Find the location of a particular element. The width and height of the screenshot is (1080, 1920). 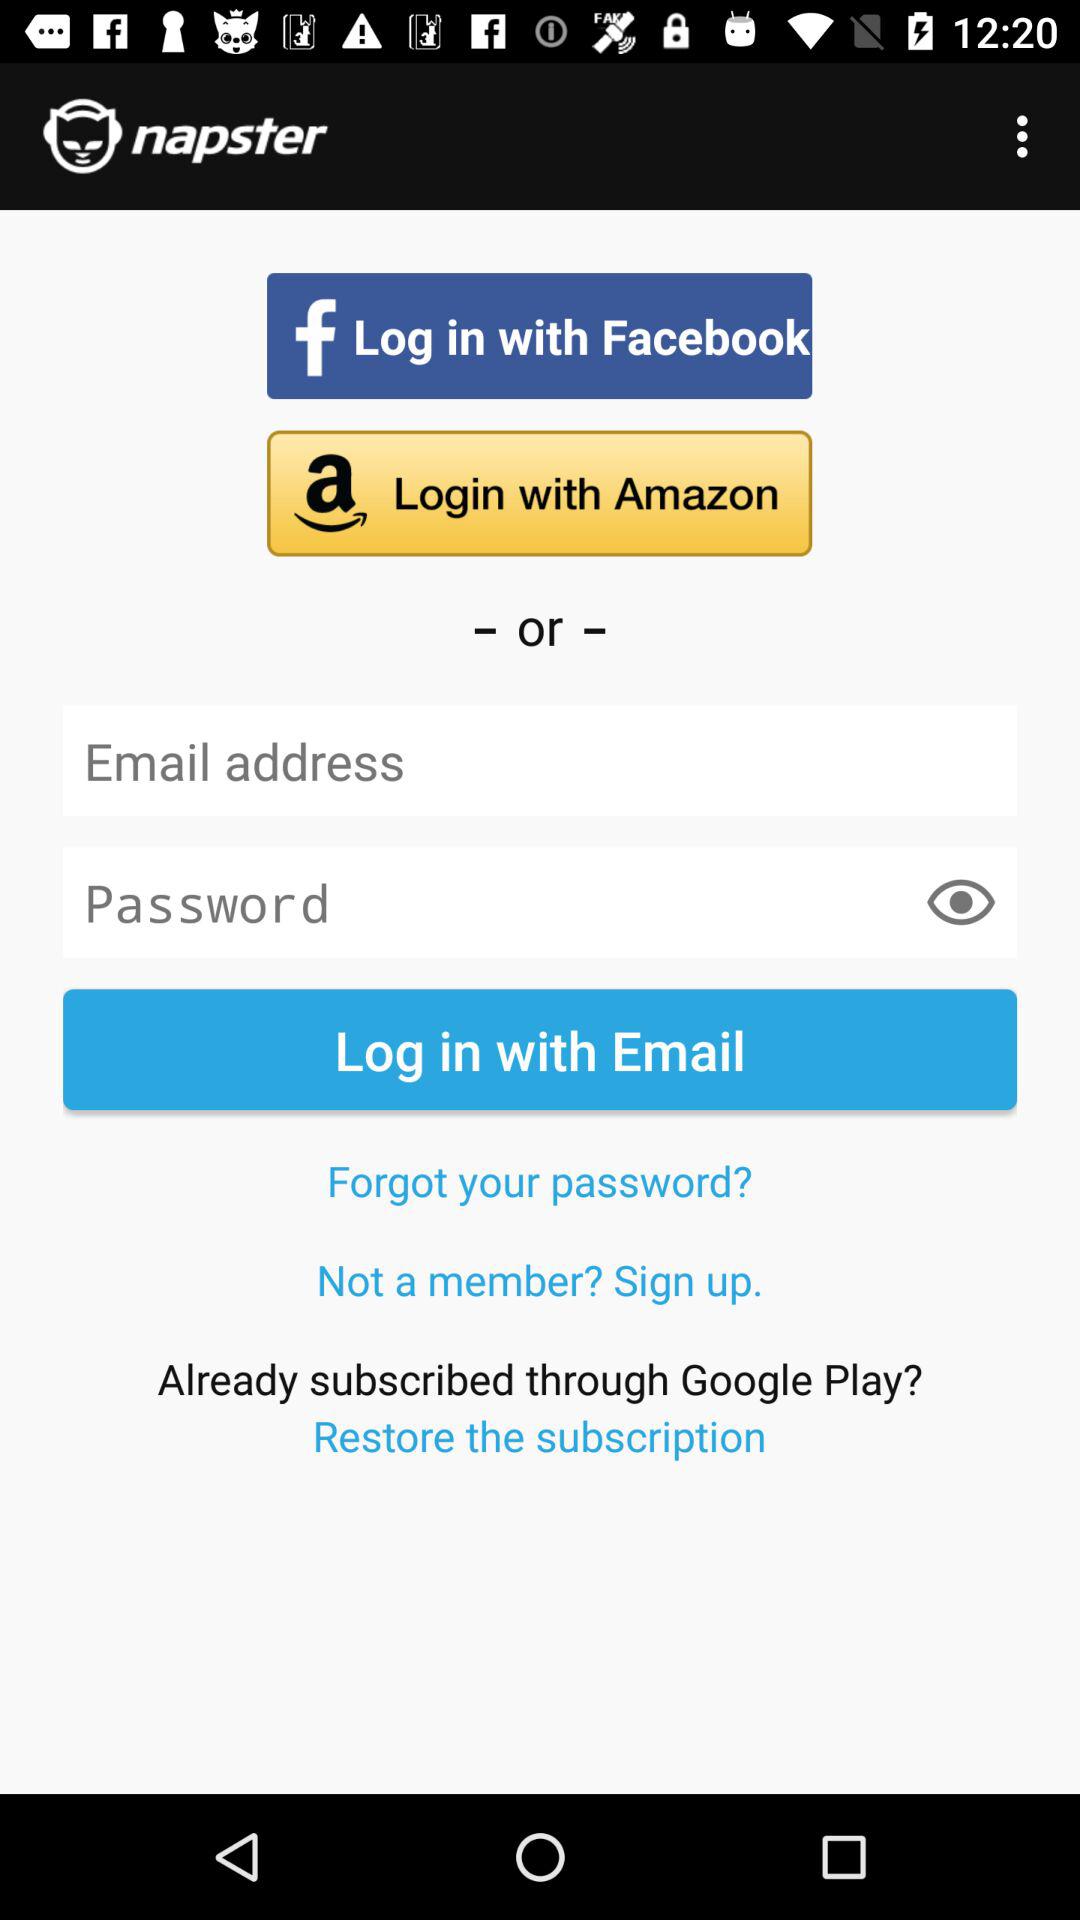

turn off the not a member is located at coordinates (540, 1279).